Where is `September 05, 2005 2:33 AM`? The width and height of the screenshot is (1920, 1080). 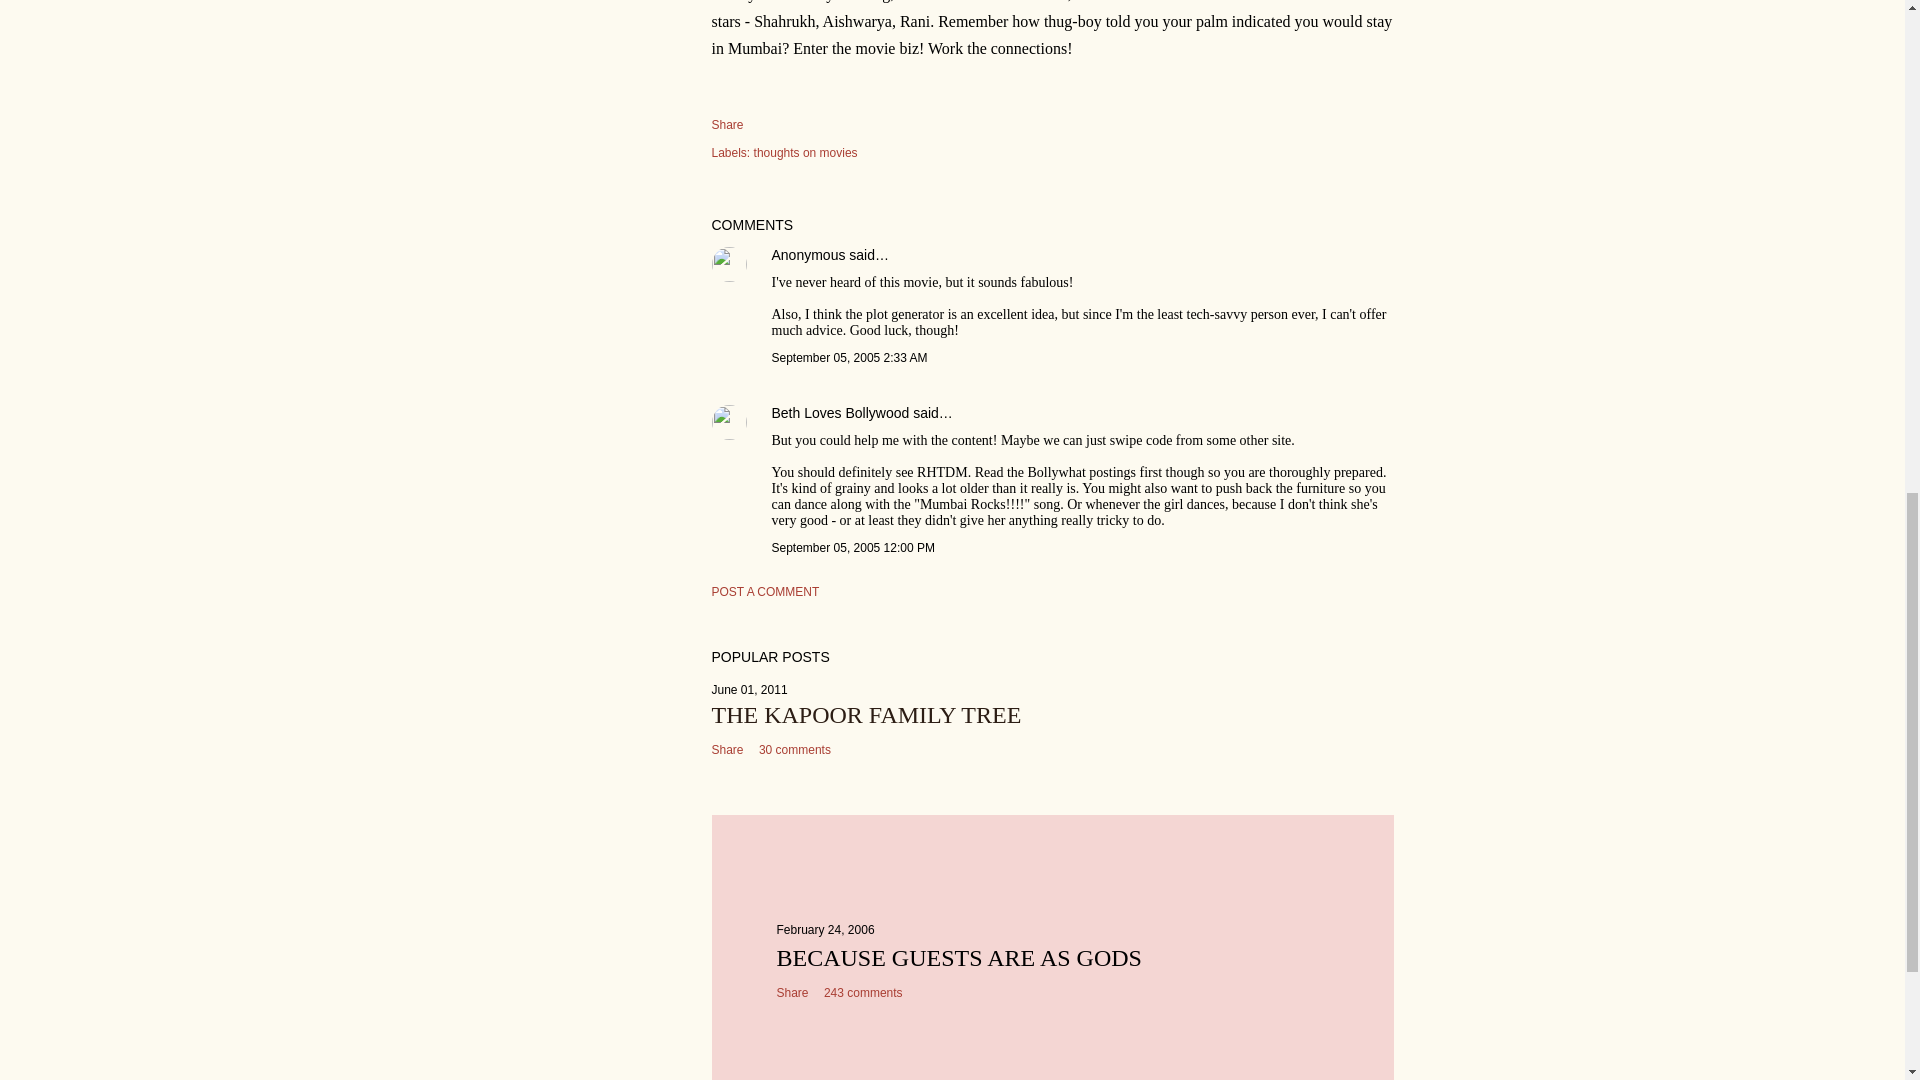
September 05, 2005 2:33 AM is located at coordinates (849, 358).